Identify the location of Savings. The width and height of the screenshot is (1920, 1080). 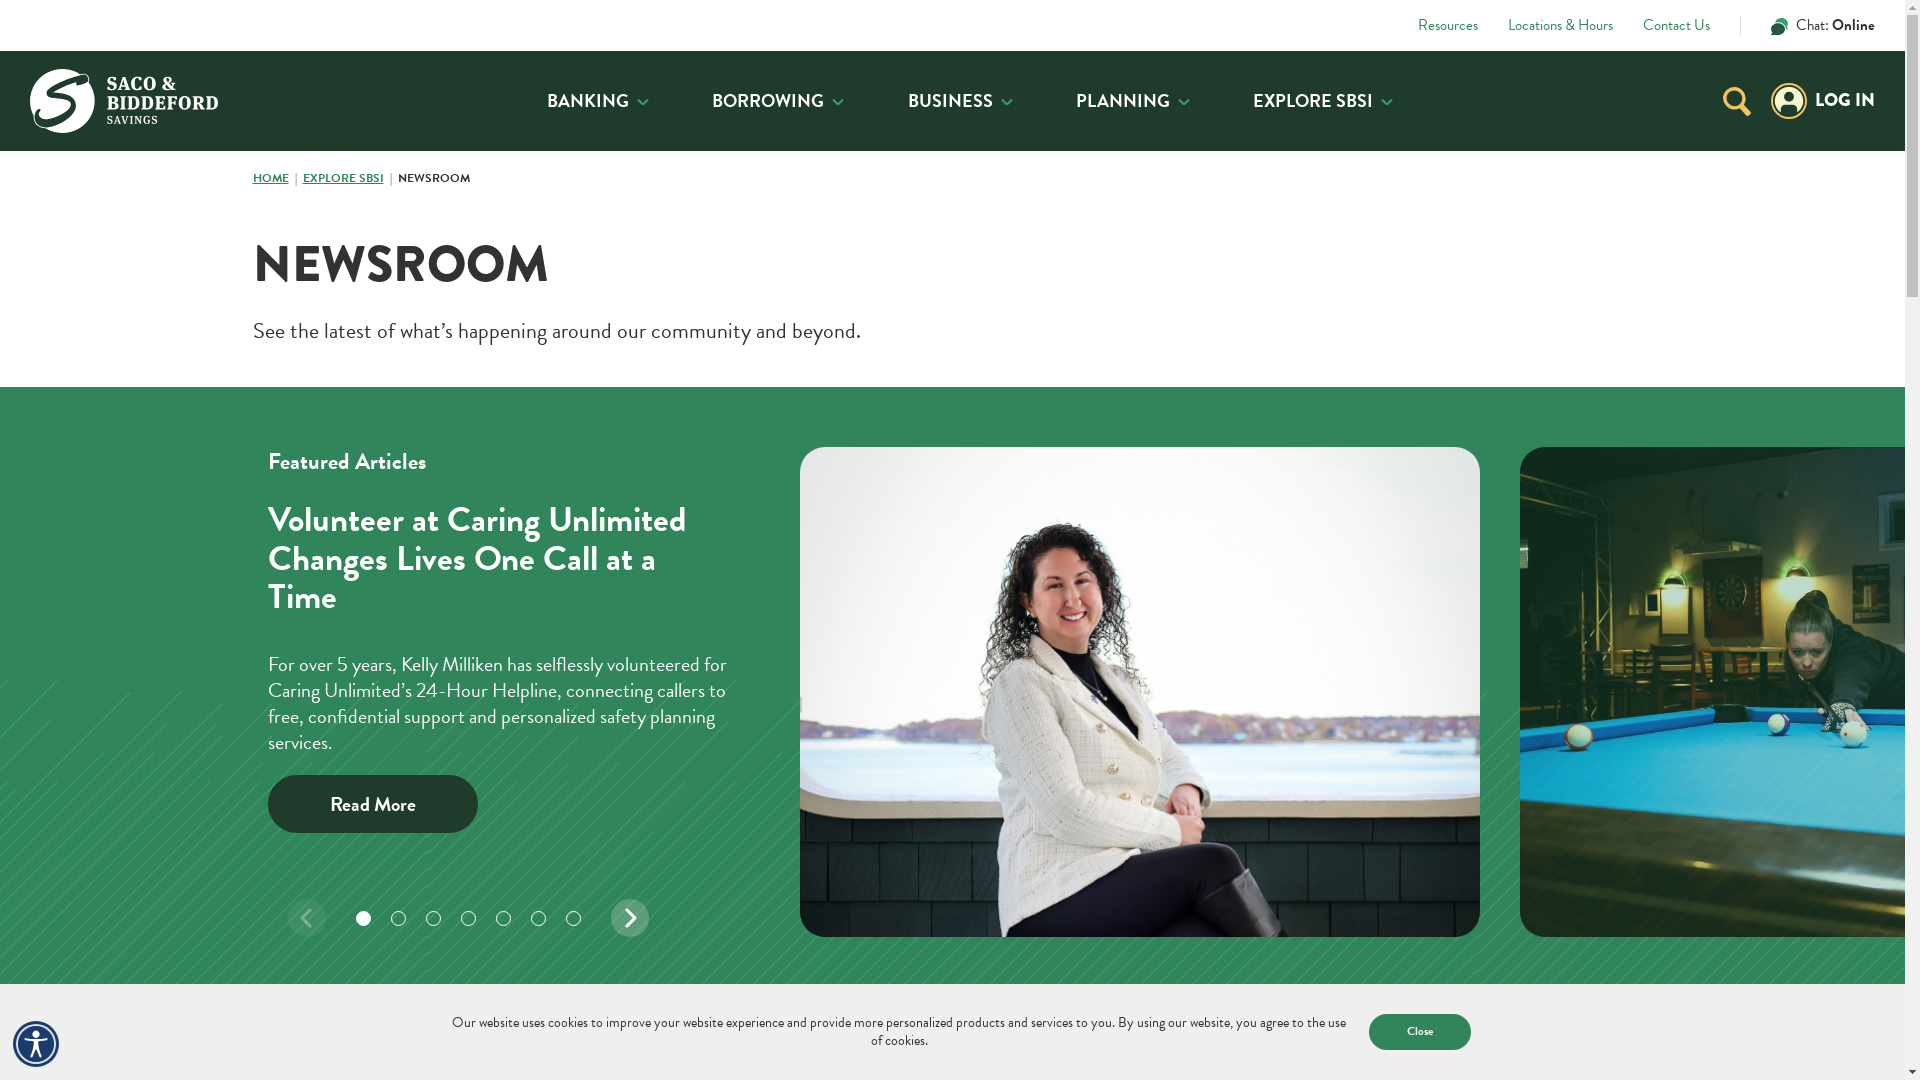
(906, 204).